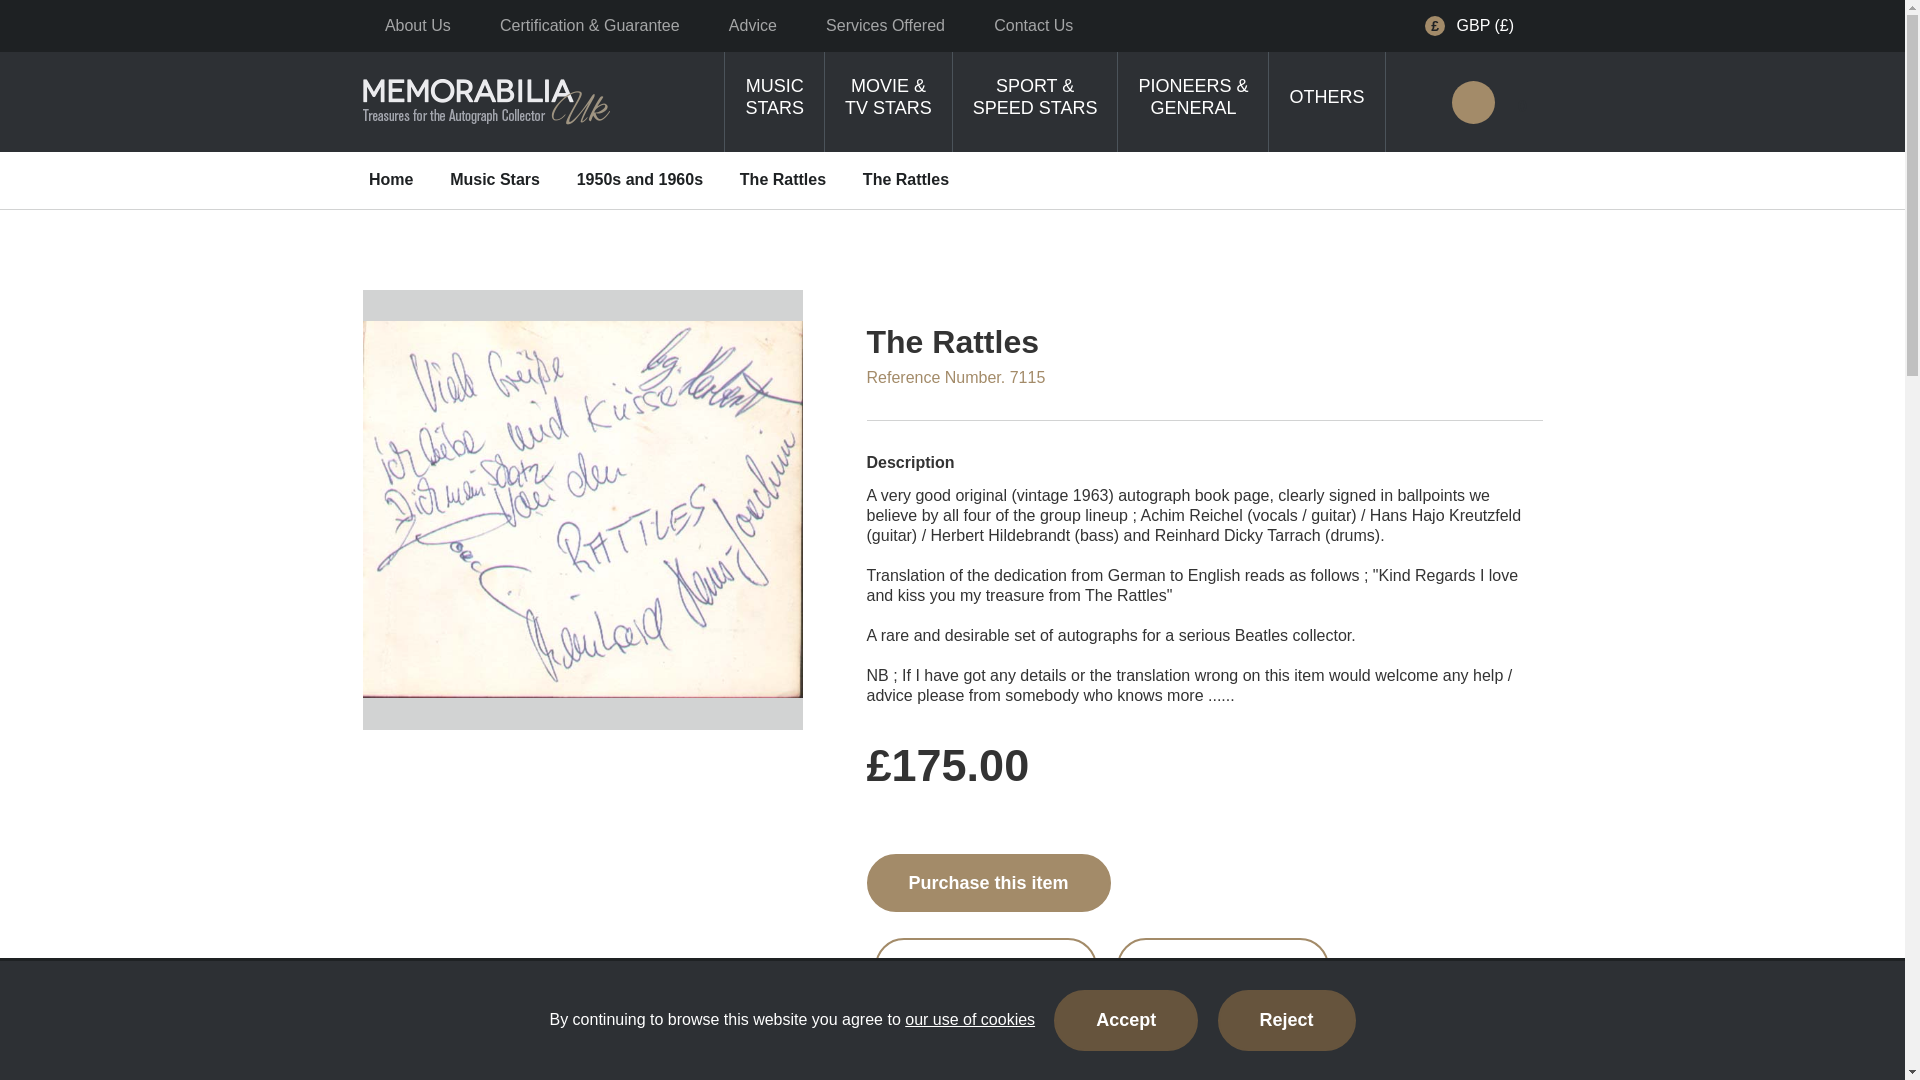 The height and width of the screenshot is (1080, 1920). I want to click on Advice, so click(752, 25).